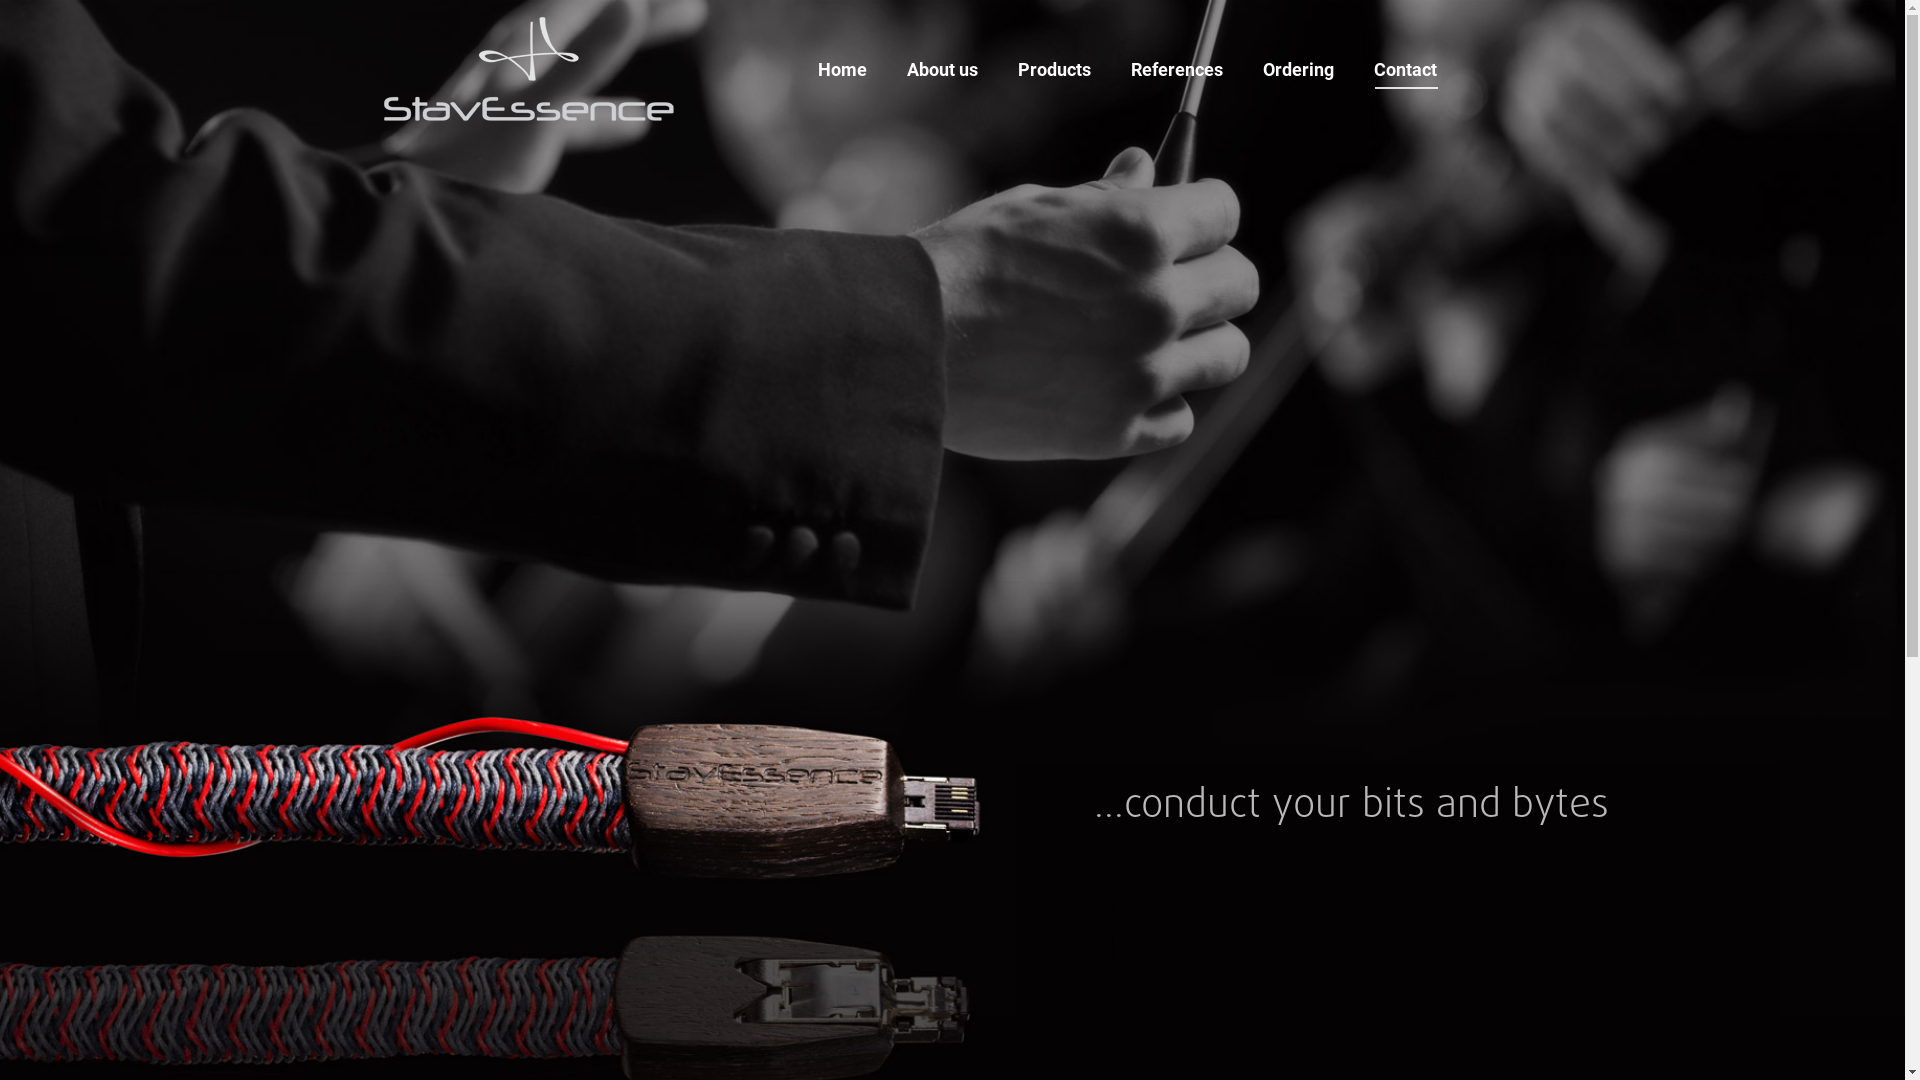  Describe the element at coordinates (942, 70) in the screenshot. I see `About us` at that location.